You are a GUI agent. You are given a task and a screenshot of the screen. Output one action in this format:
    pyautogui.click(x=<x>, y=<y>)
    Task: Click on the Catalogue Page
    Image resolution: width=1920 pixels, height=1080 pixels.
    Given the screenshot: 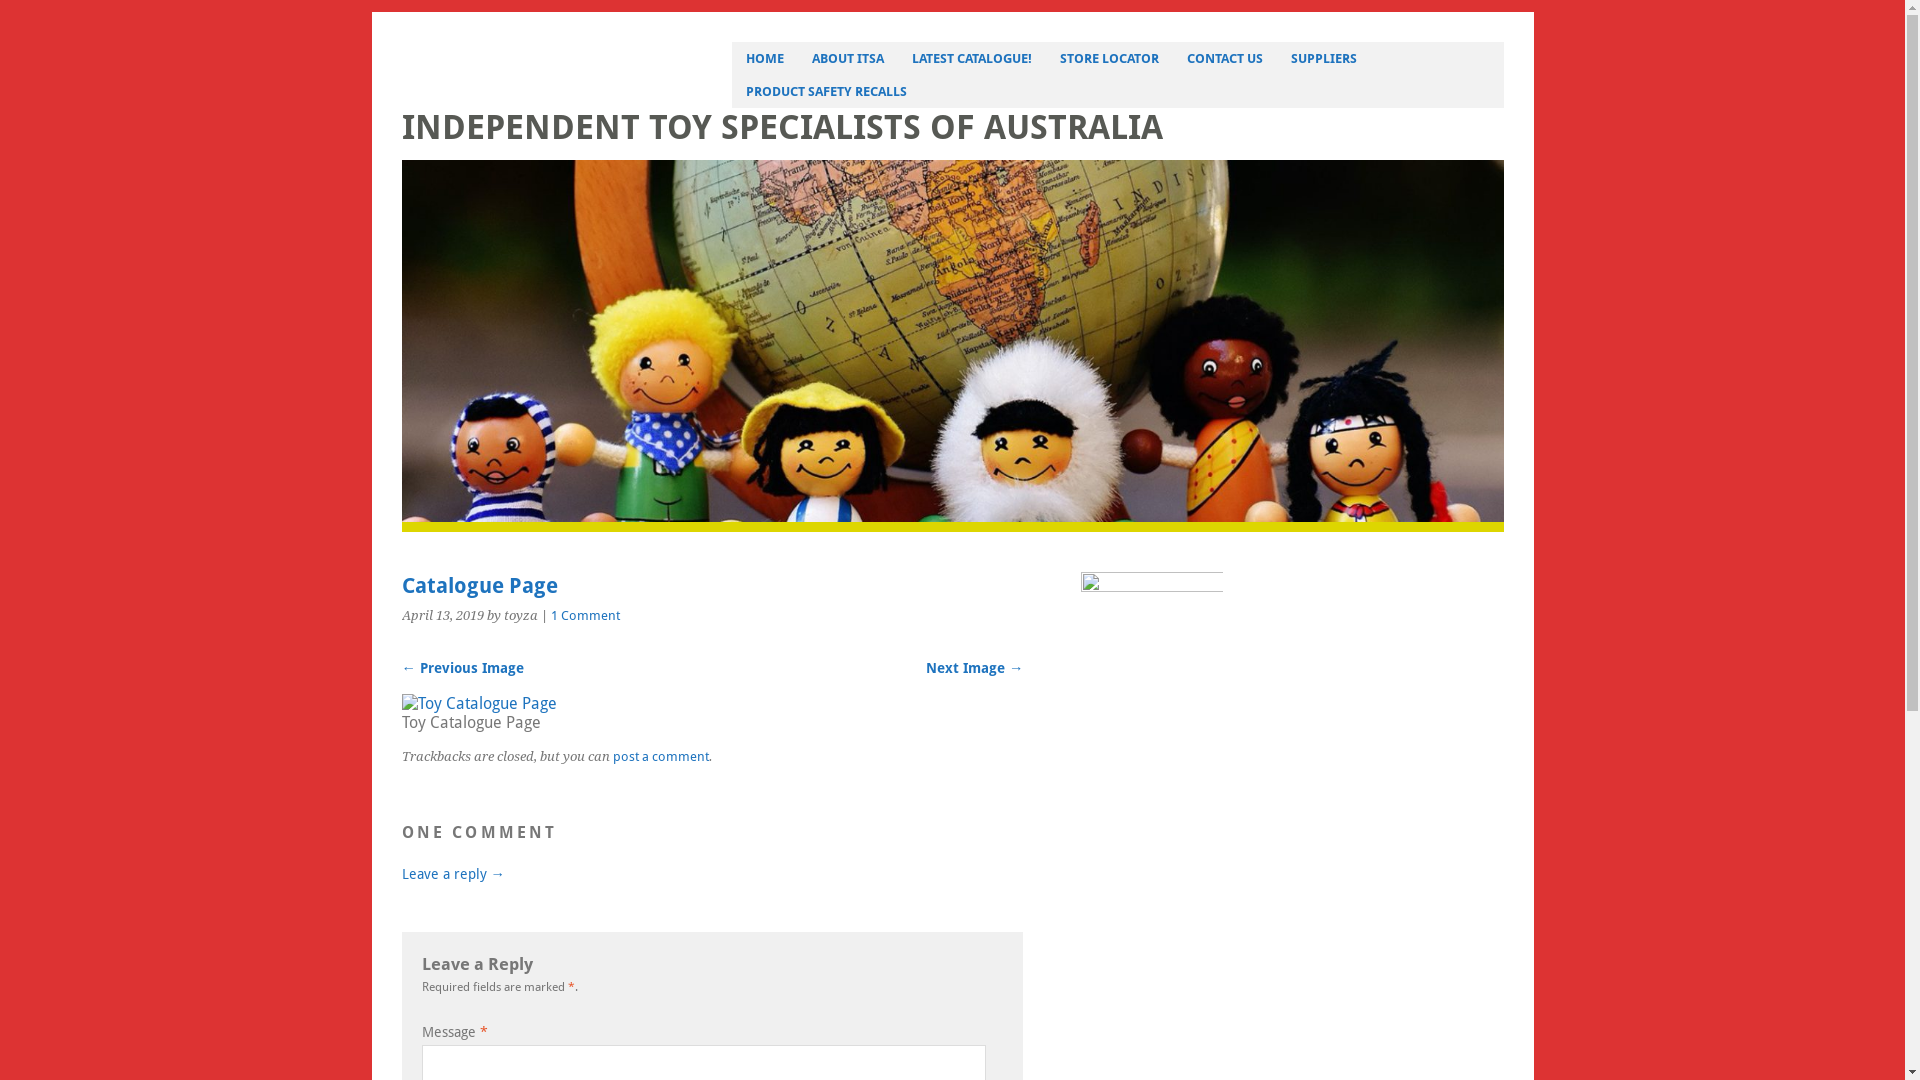 What is the action you would take?
    pyautogui.click(x=480, y=704)
    